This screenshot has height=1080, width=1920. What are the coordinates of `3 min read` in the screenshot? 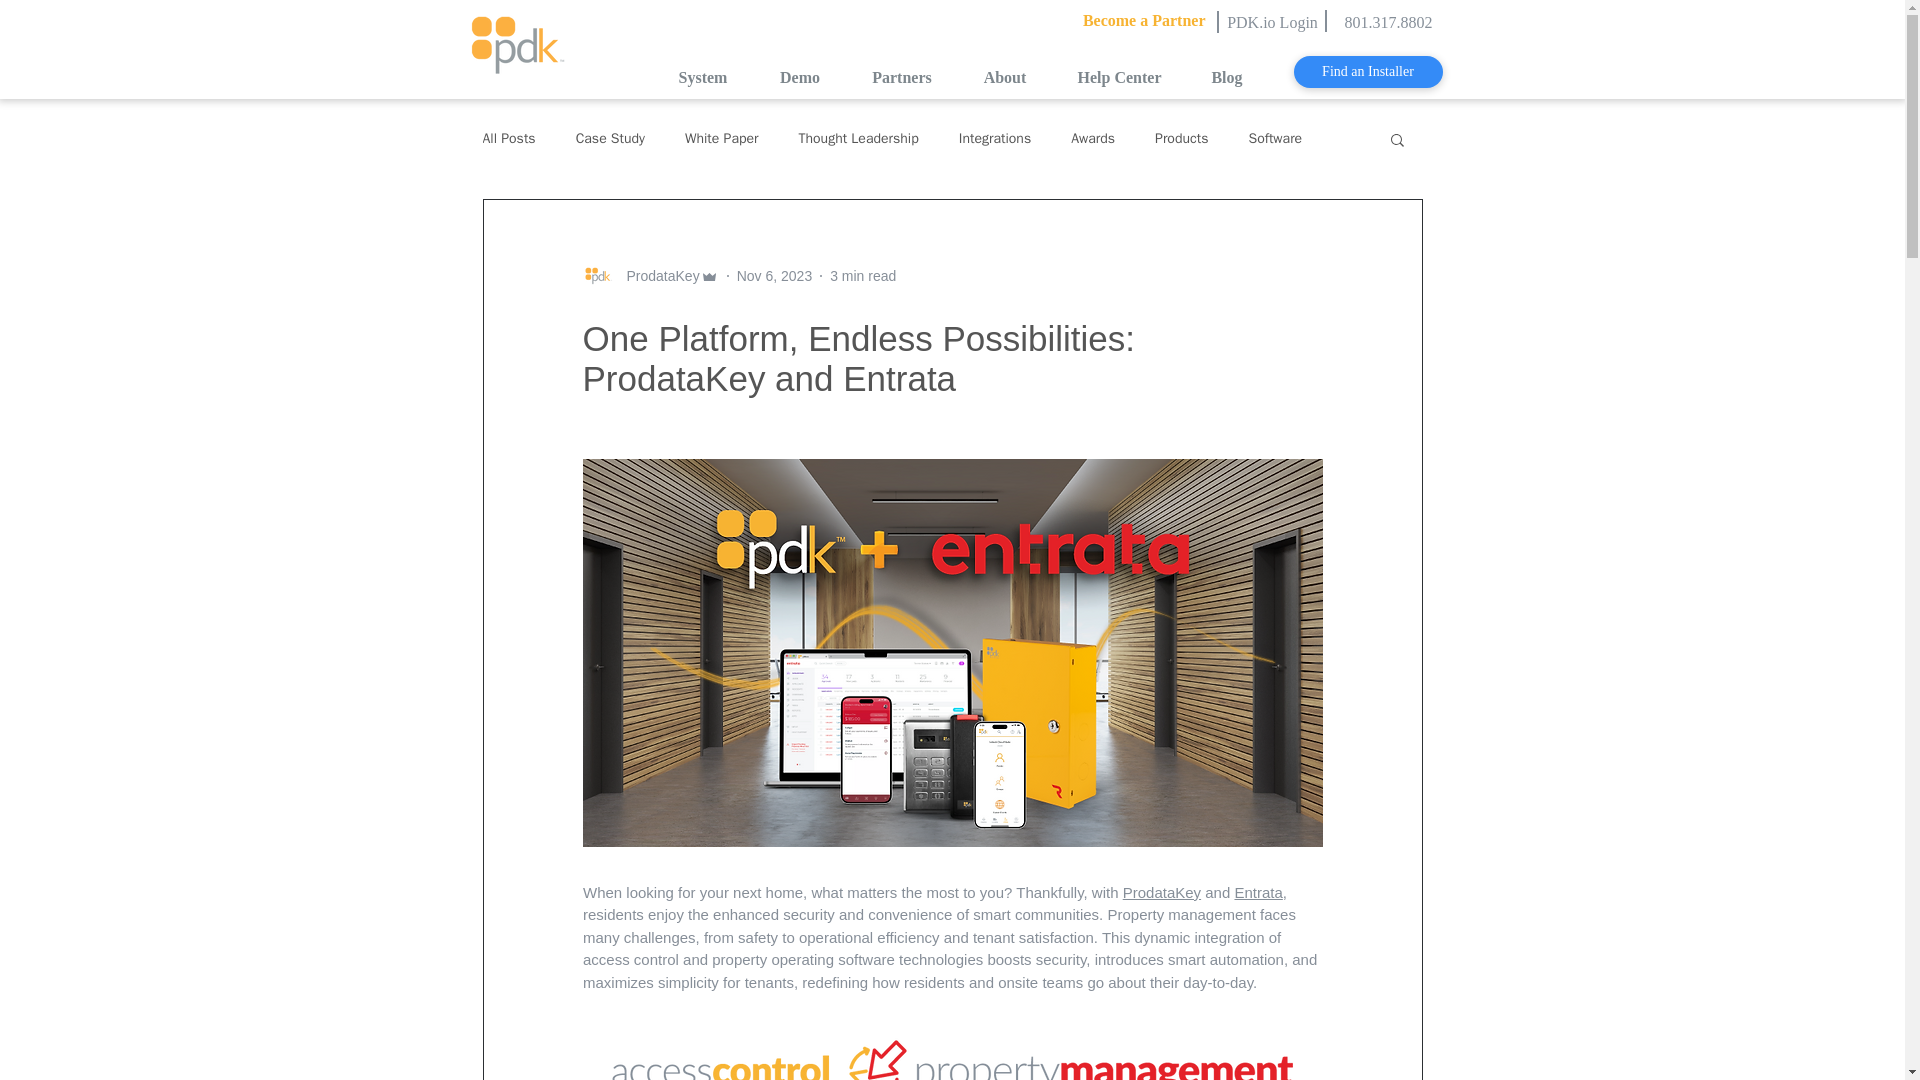 It's located at (862, 276).